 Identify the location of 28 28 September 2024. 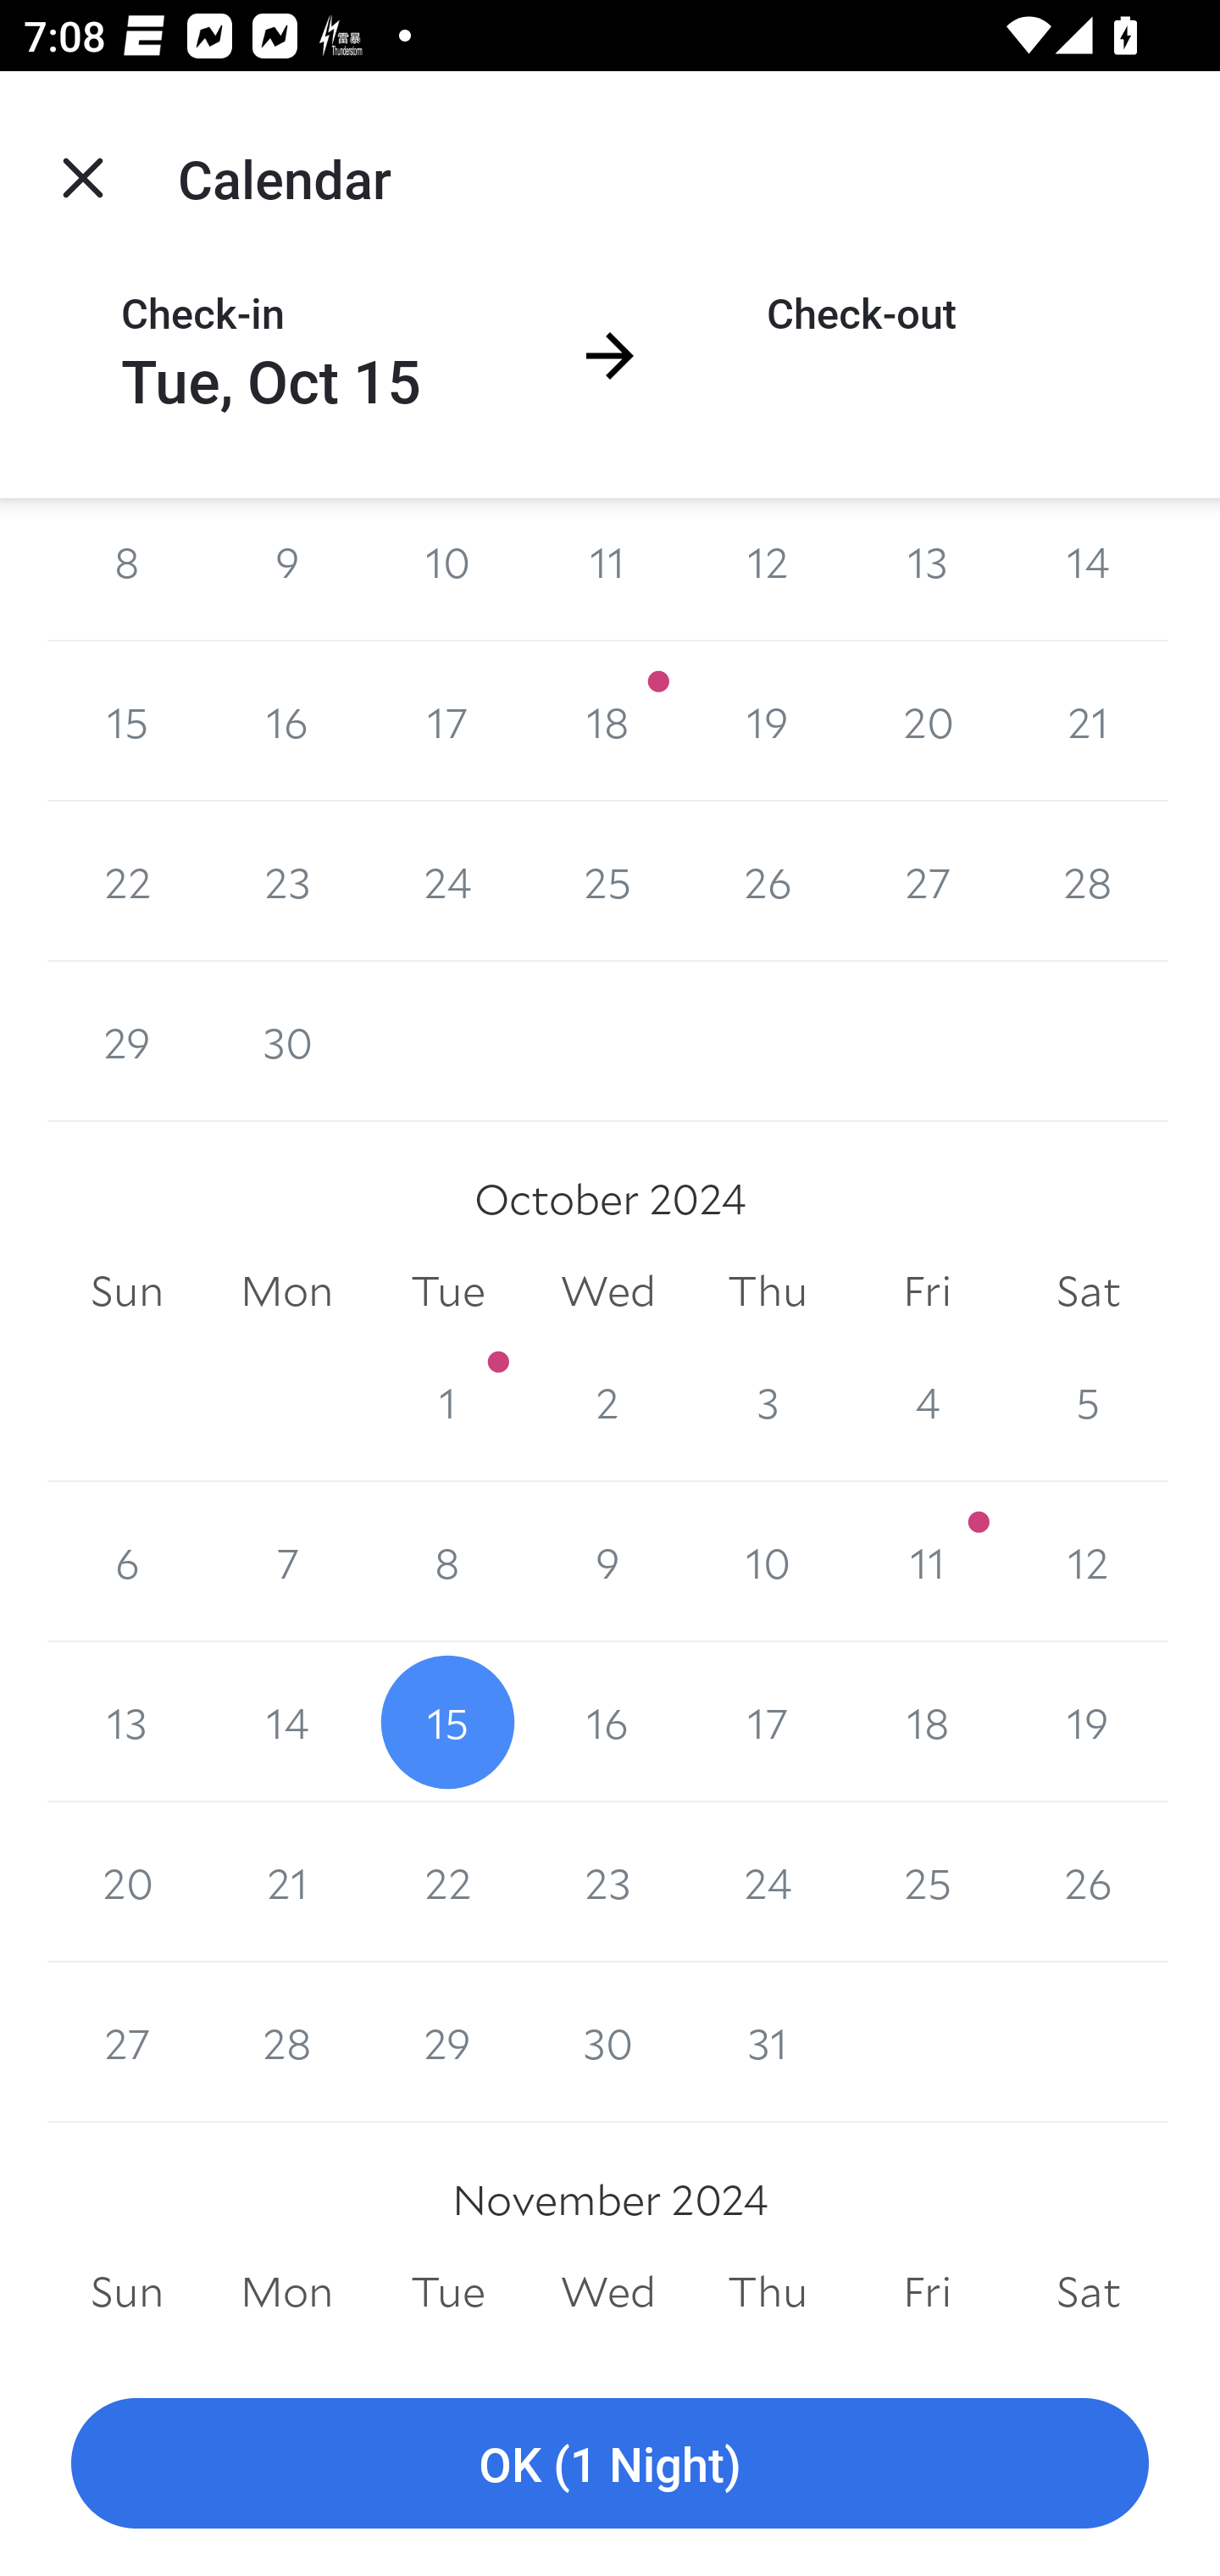
(1088, 880).